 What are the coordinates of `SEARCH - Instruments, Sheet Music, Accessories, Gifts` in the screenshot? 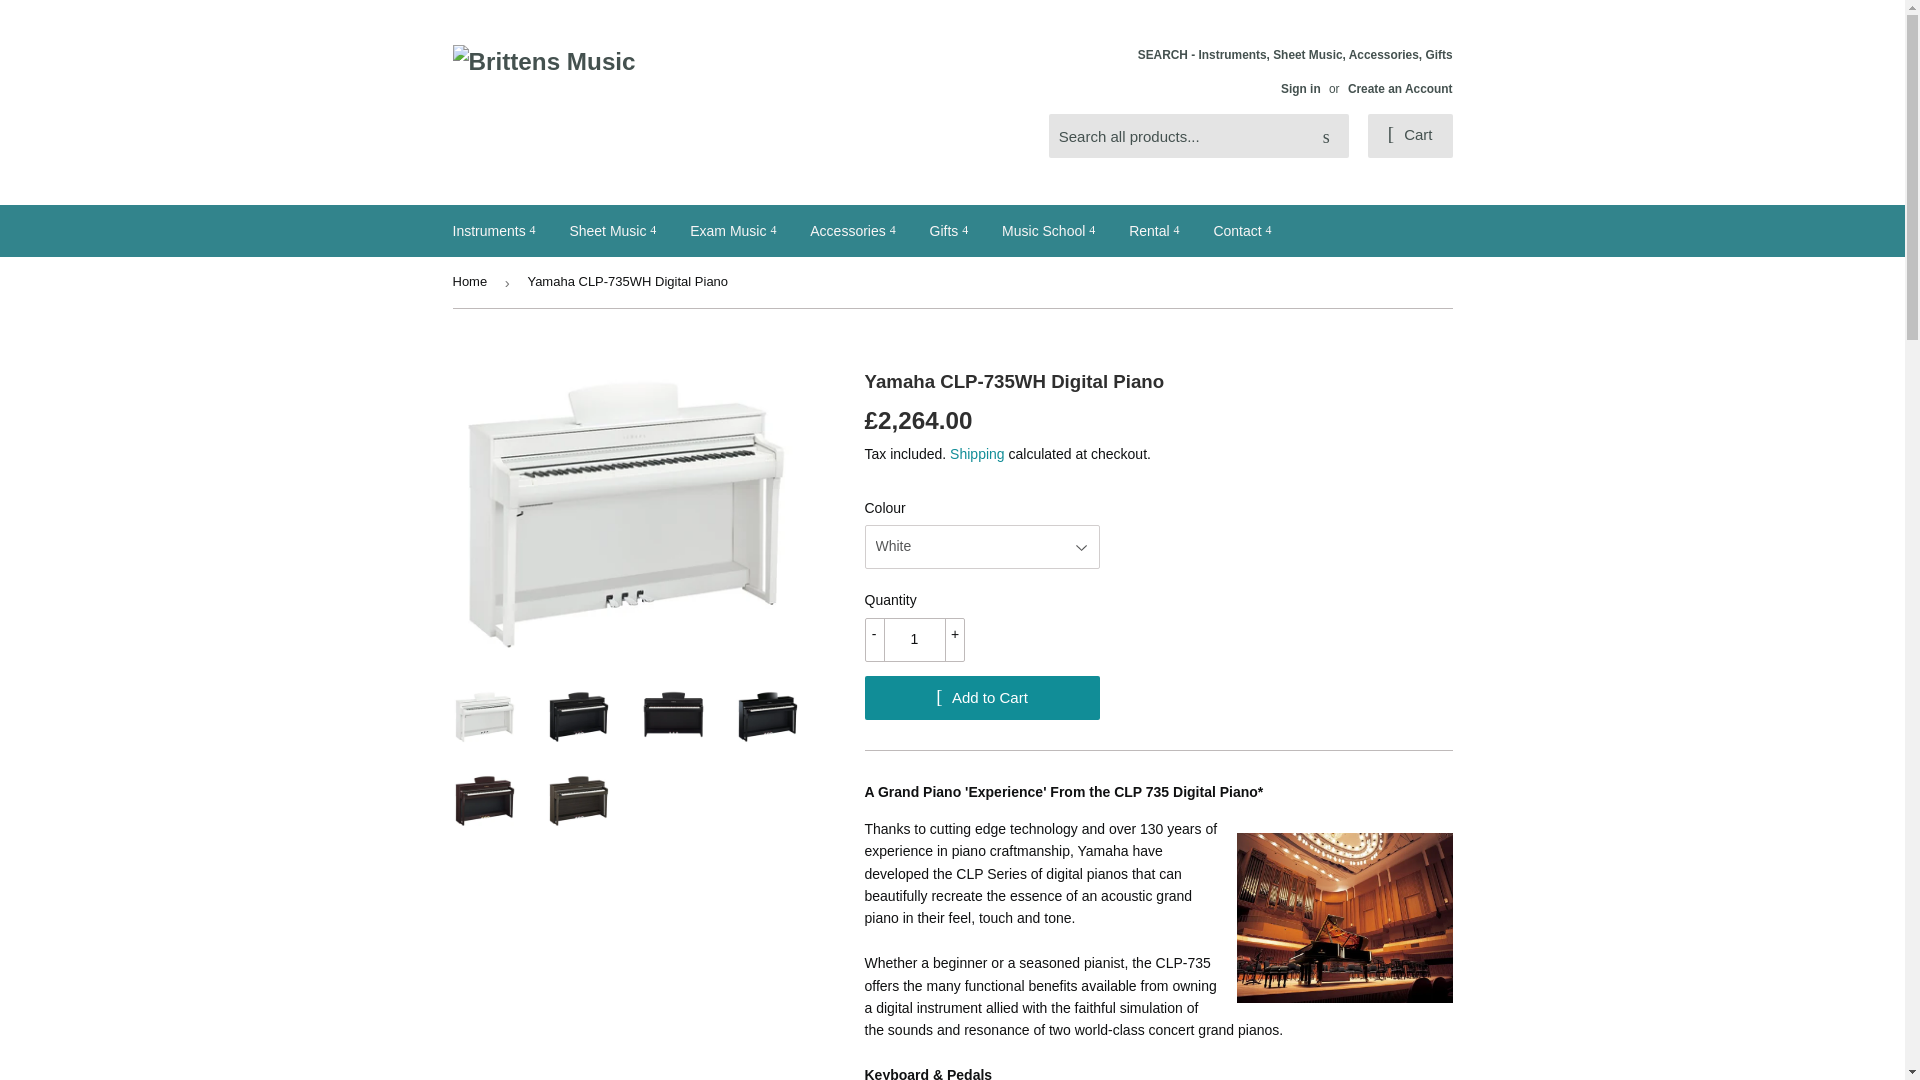 It's located at (1296, 71).